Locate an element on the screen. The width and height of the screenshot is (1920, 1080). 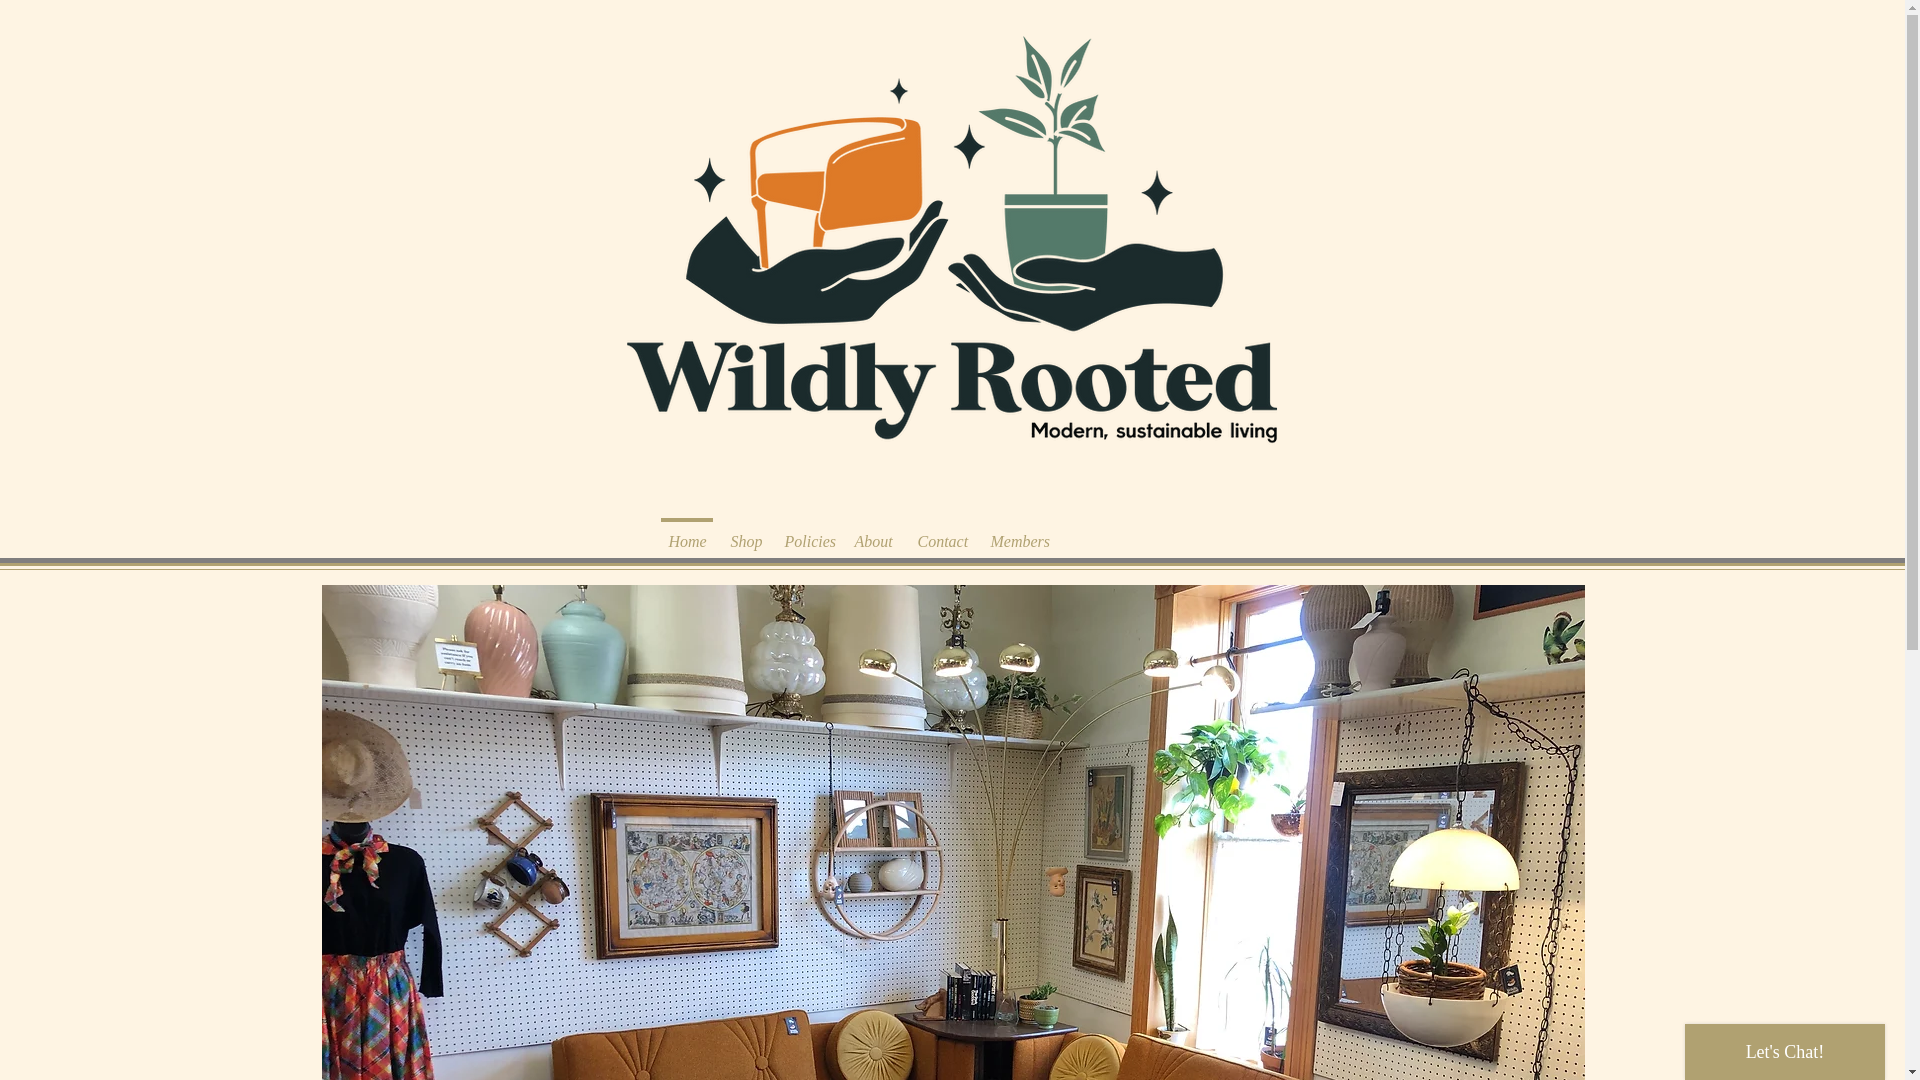
Members is located at coordinates (1018, 532).